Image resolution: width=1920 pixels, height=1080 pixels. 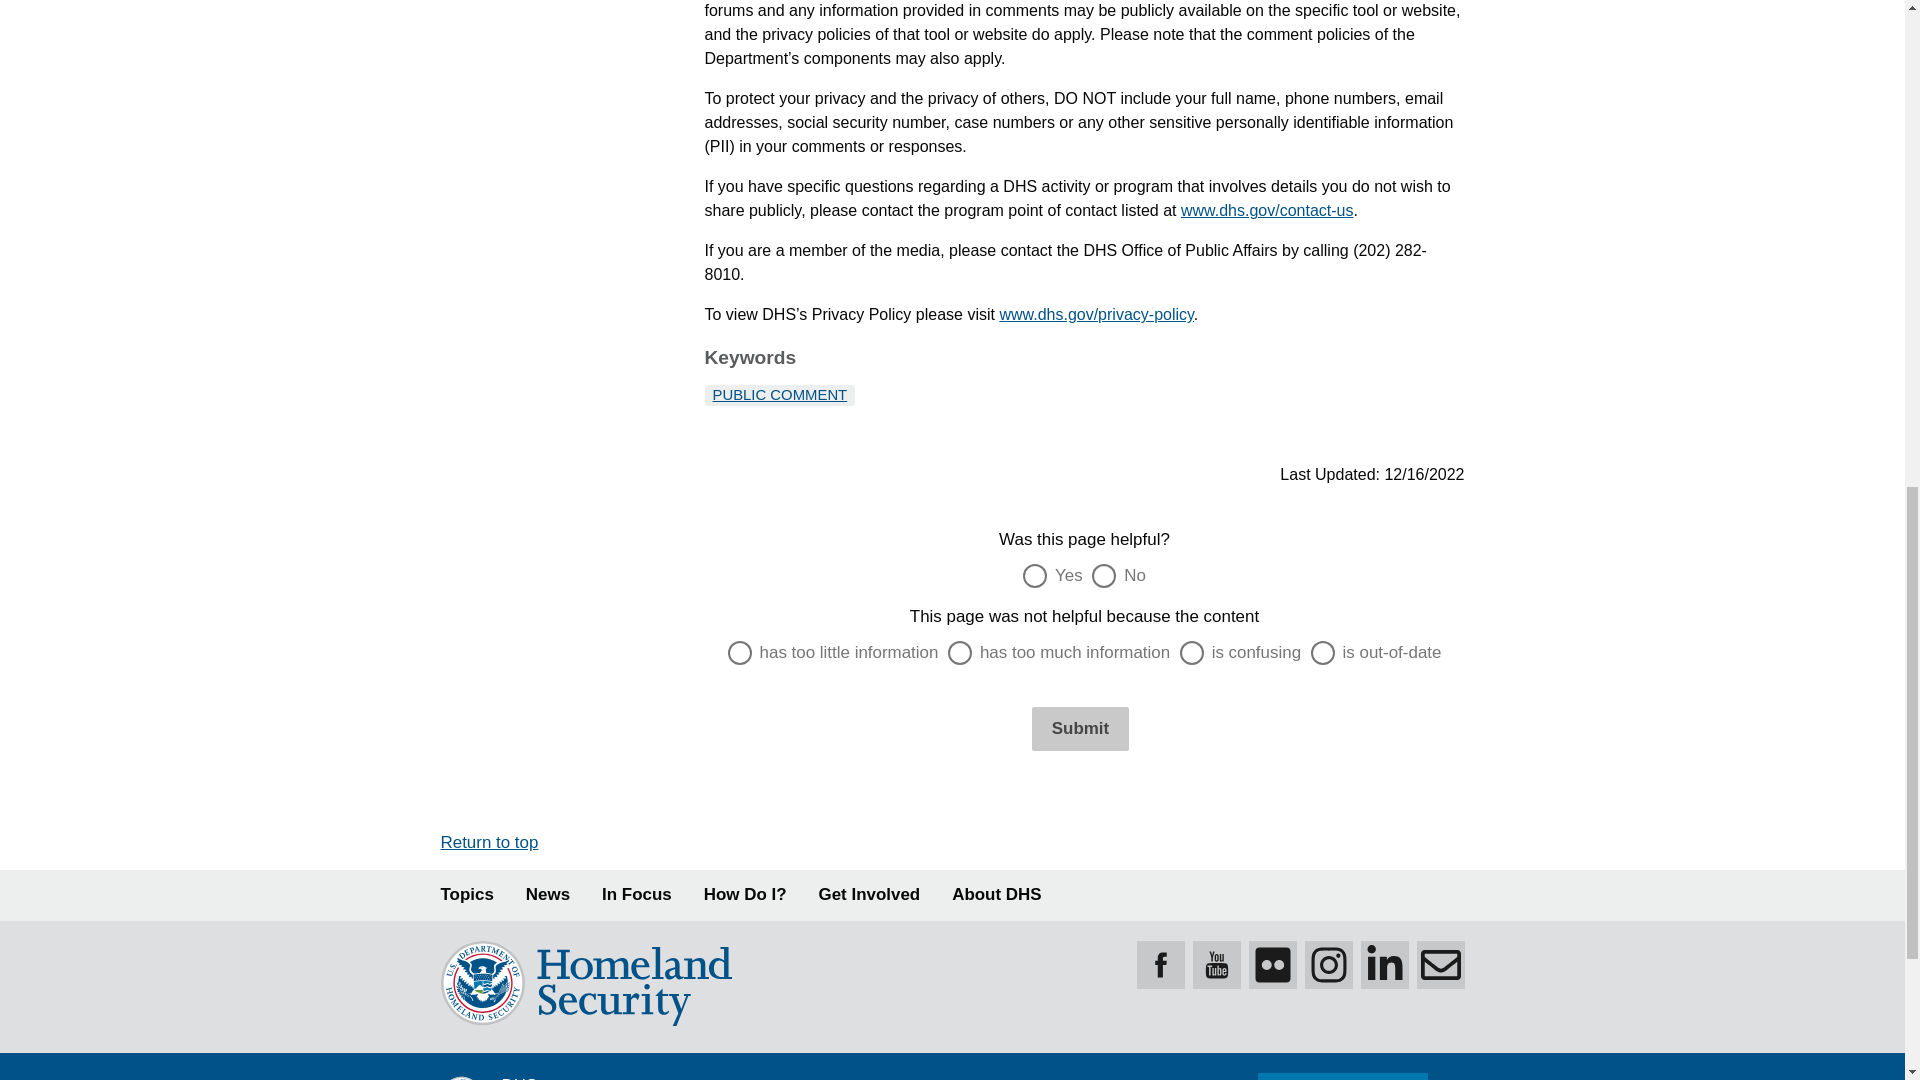 I want to click on Get Involved, so click(x=870, y=896).